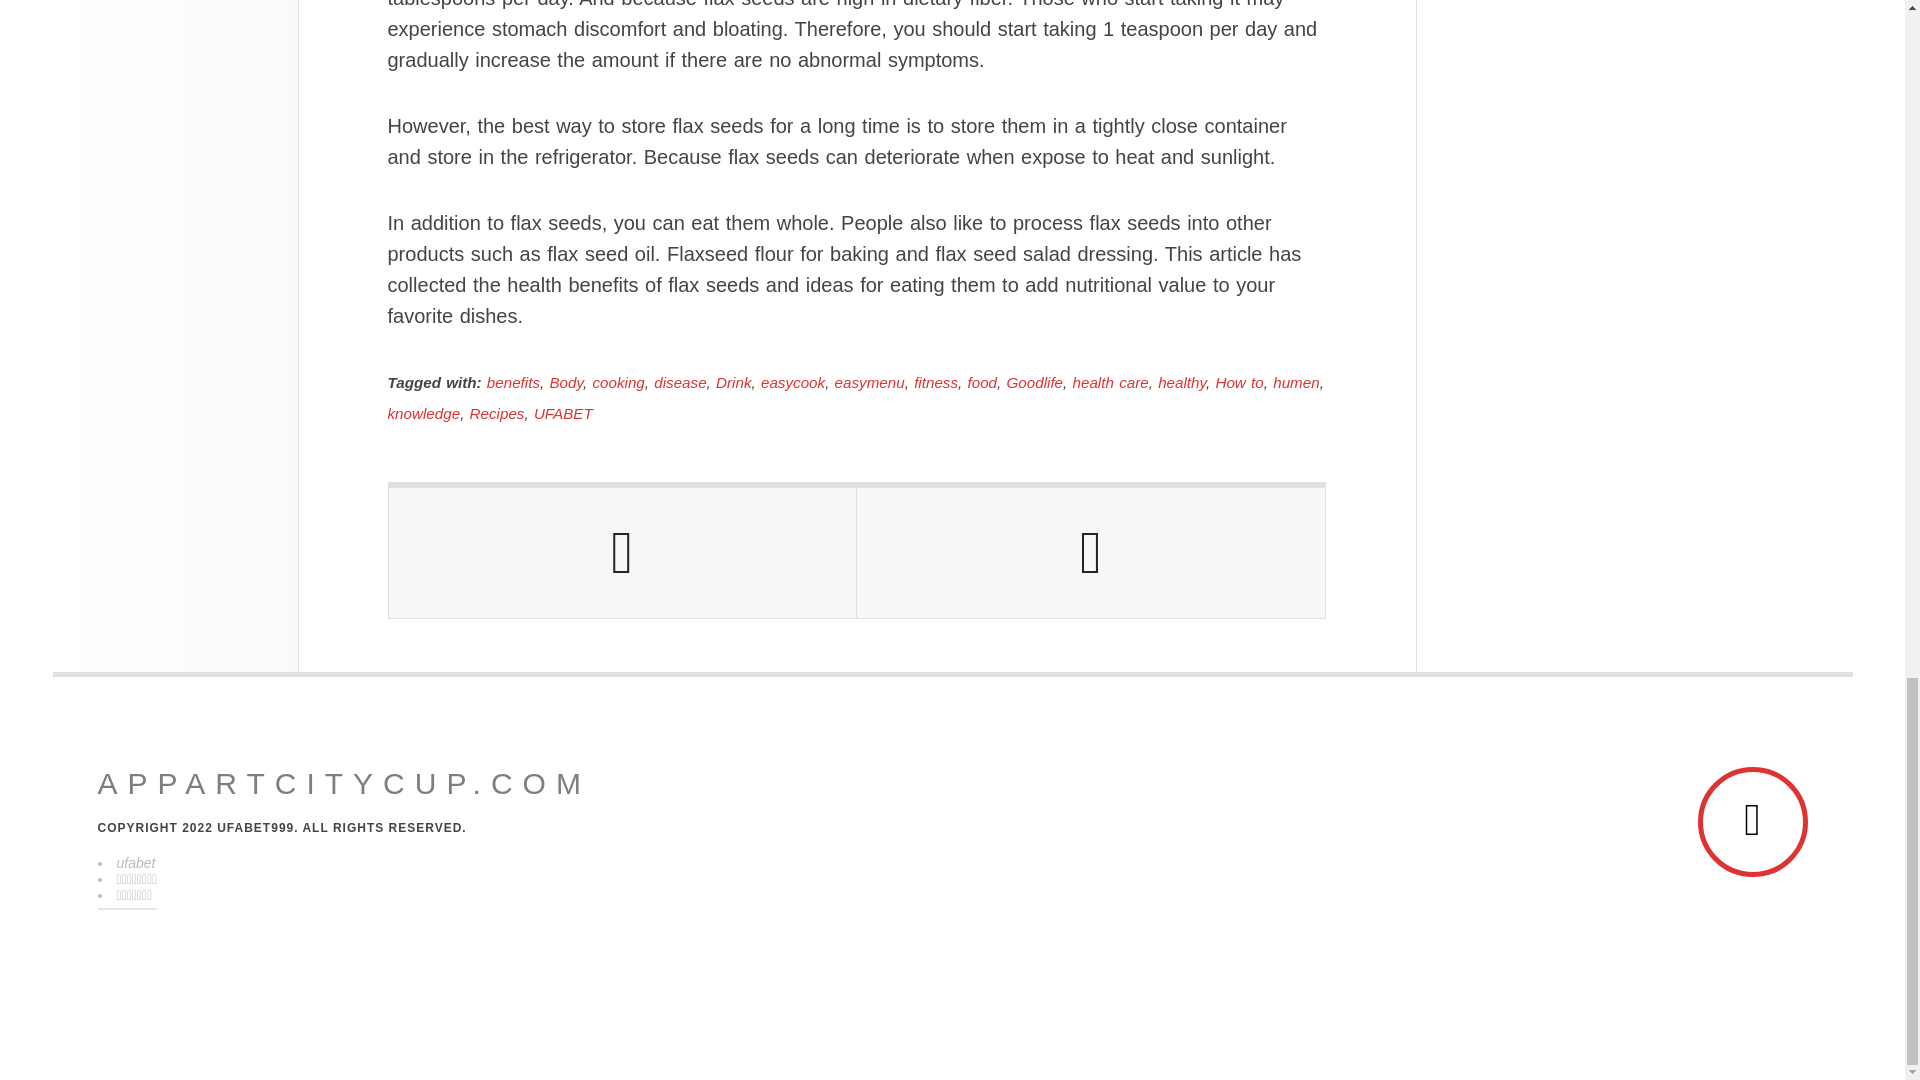 The width and height of the screenshot is (1920, 1080). I want to click on easymenu, so click(870, 382).